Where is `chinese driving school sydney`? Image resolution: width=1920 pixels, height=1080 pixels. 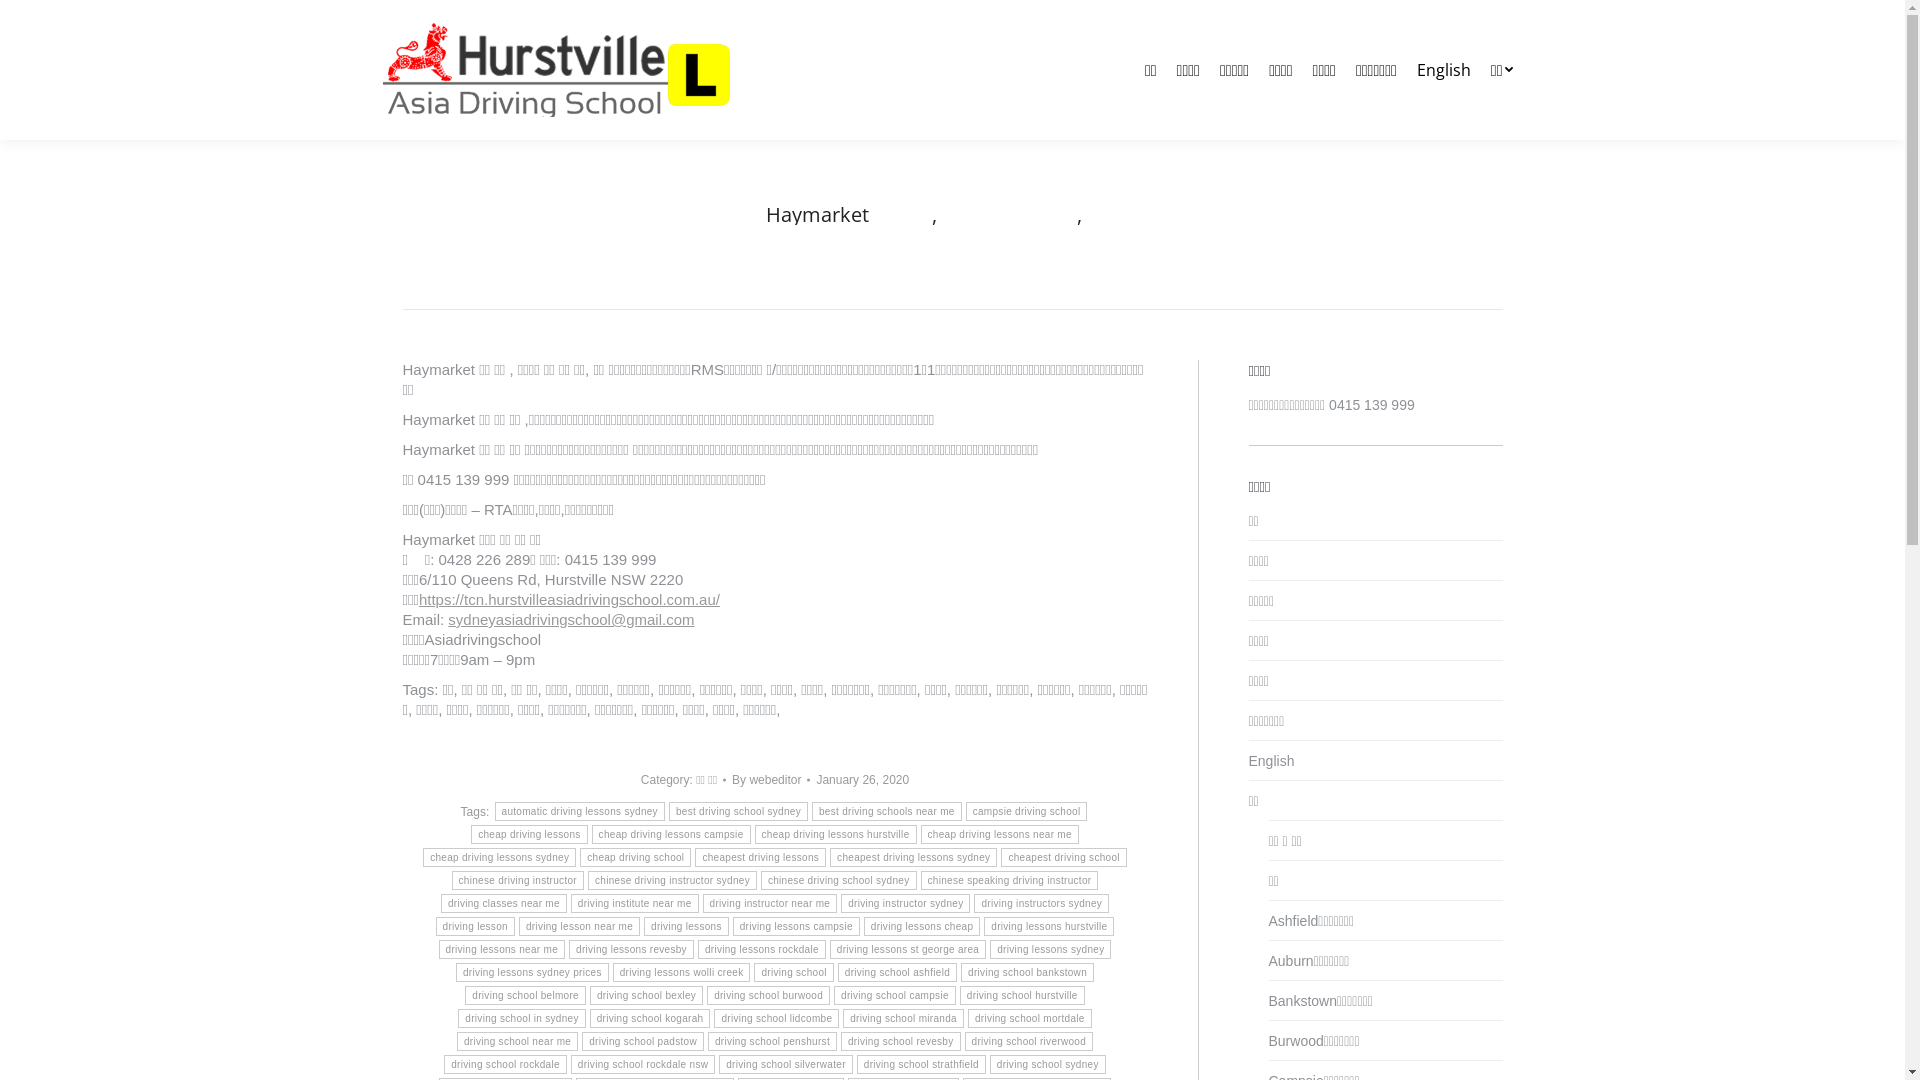
chinese driving school sydney is located at coordinates (839, 880).